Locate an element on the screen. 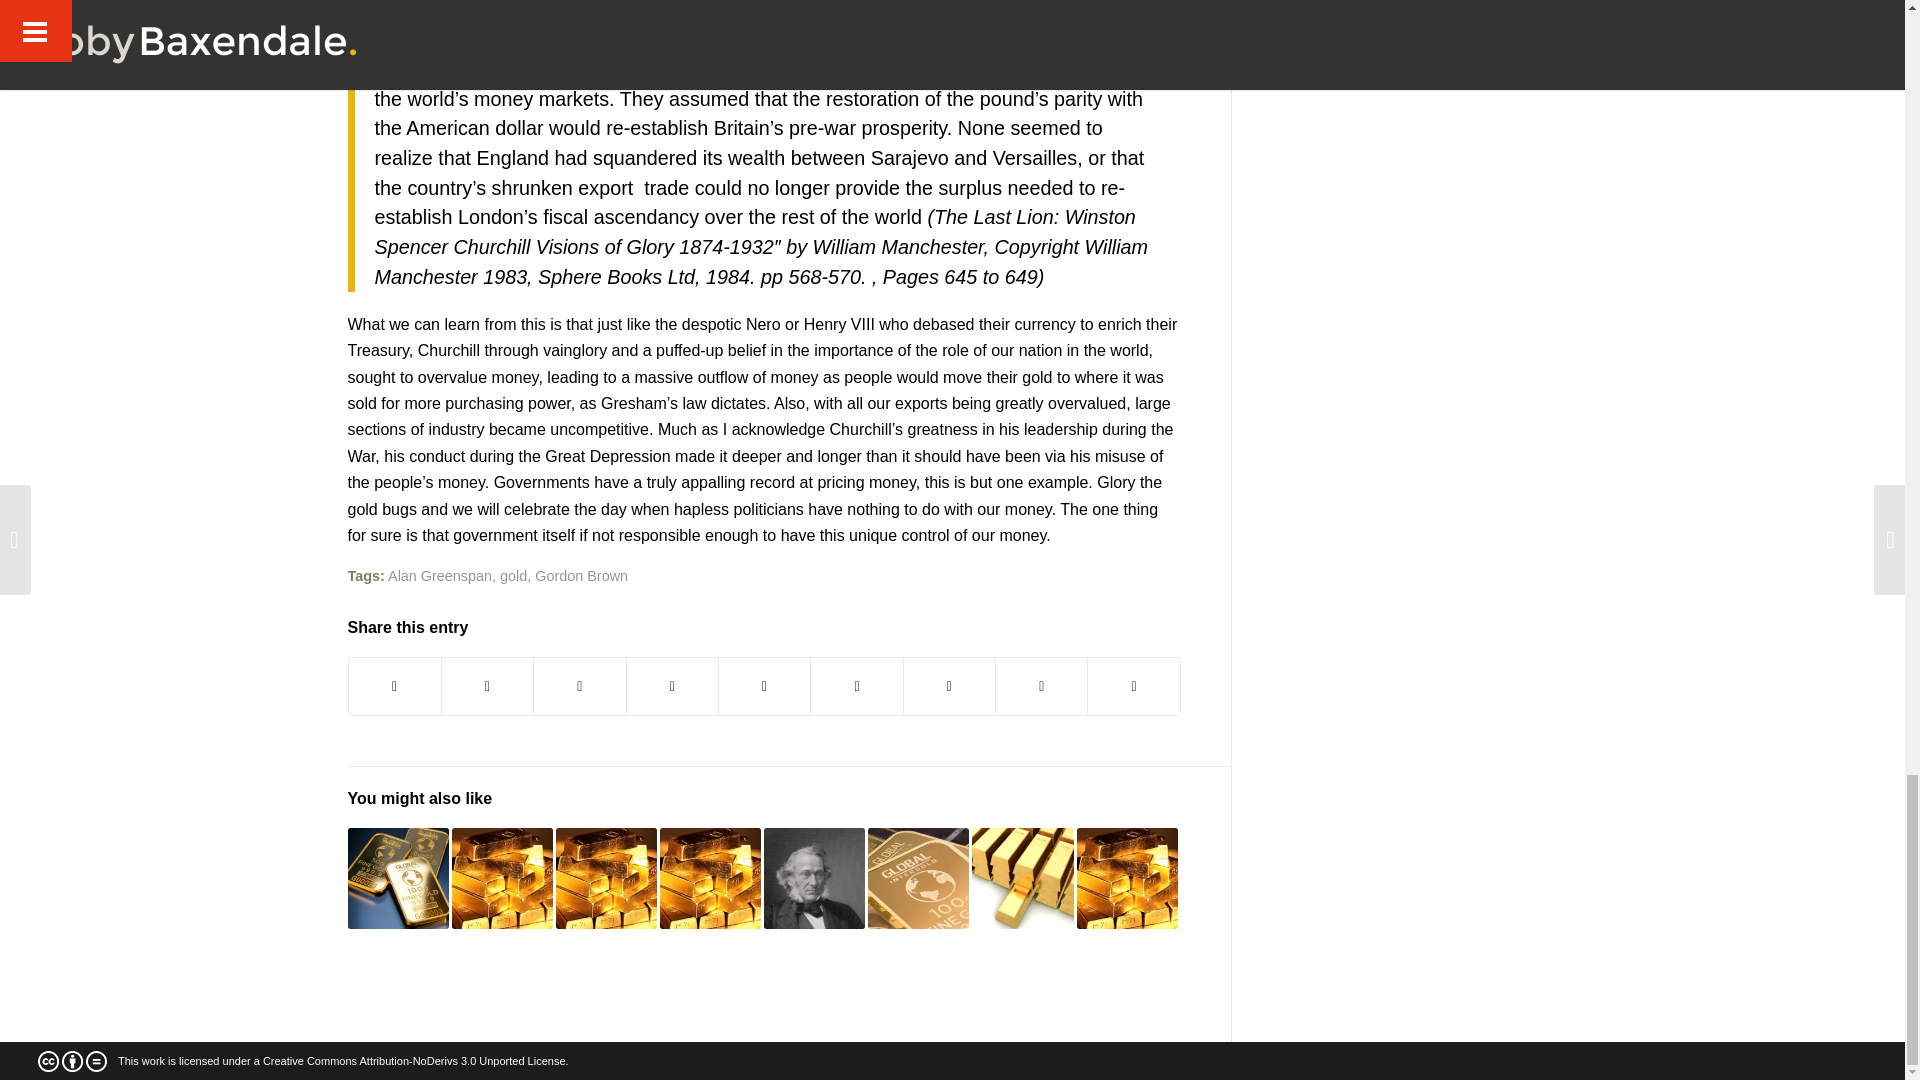 The image size is (1920, 1080). Alan Greenspan is located at coordinates (439, 576).